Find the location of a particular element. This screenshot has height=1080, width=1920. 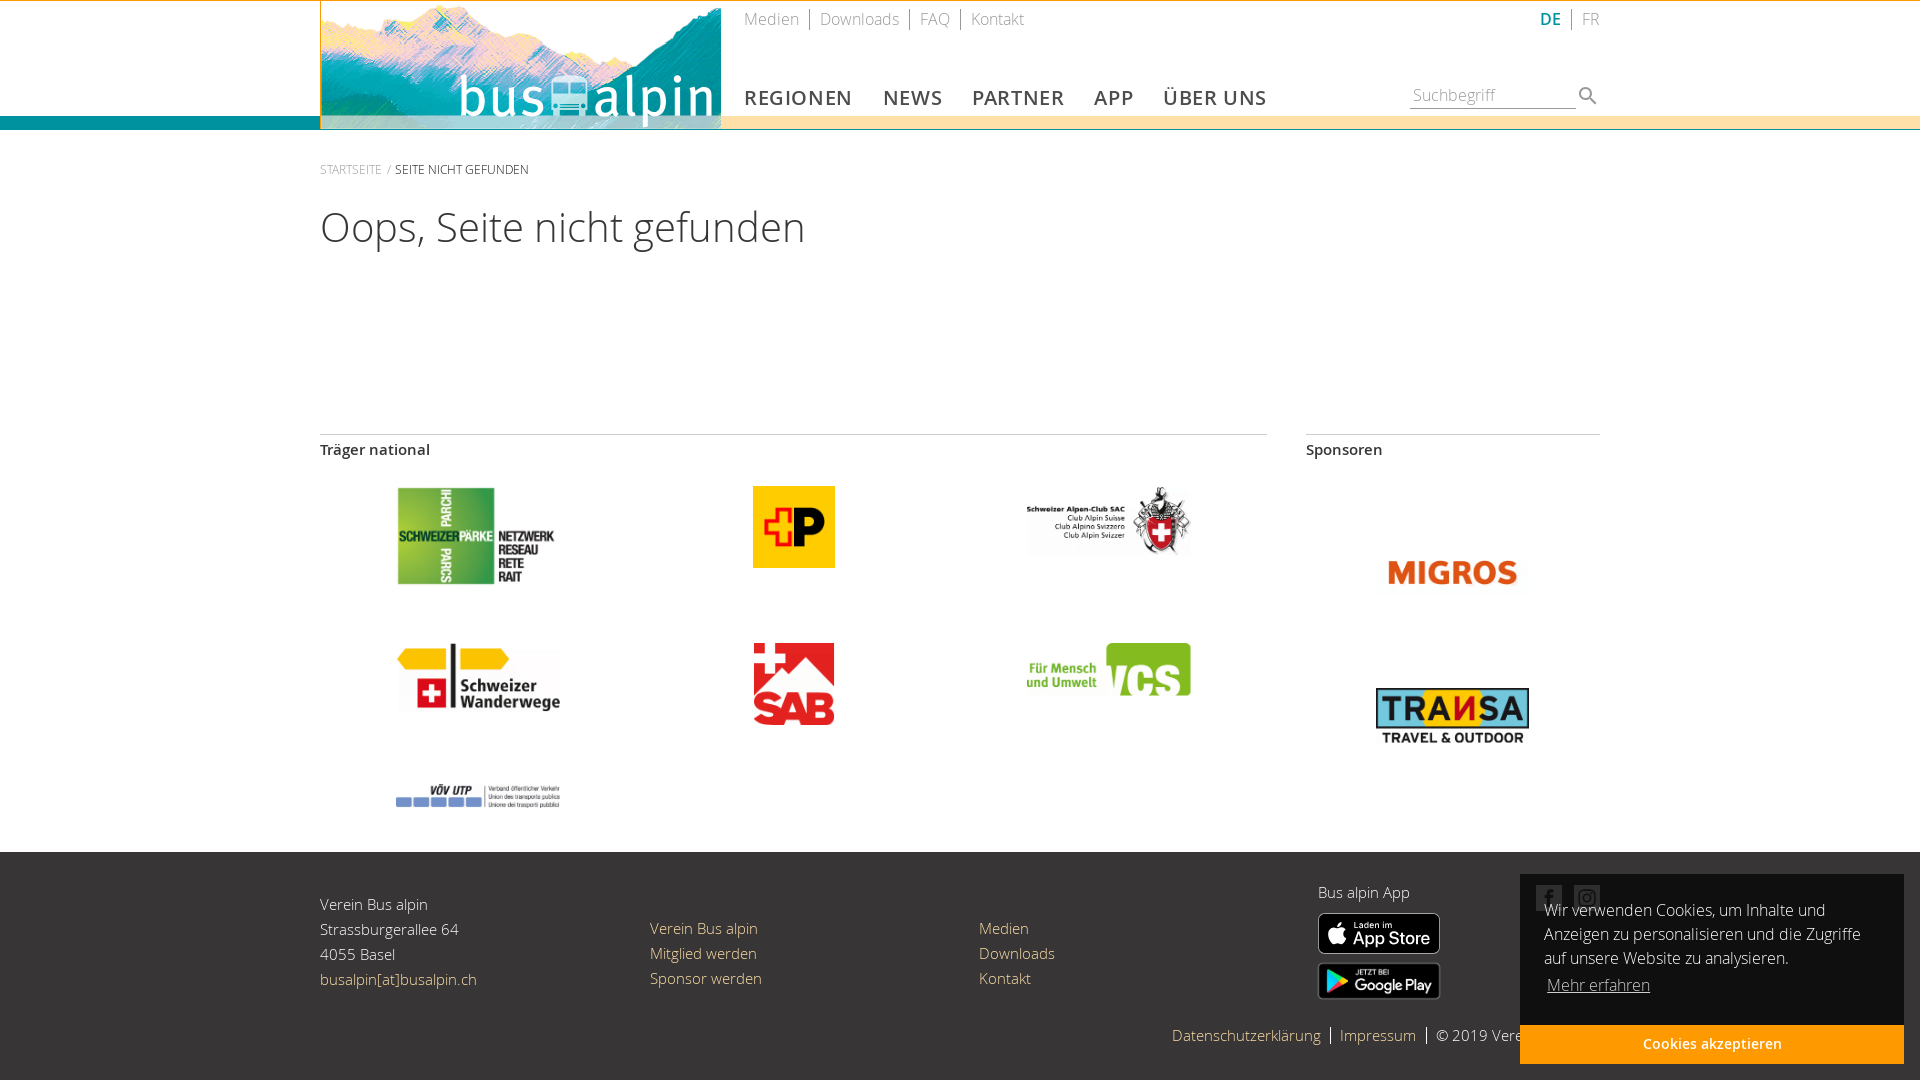

Migros is located at coordinates (1452, 571).